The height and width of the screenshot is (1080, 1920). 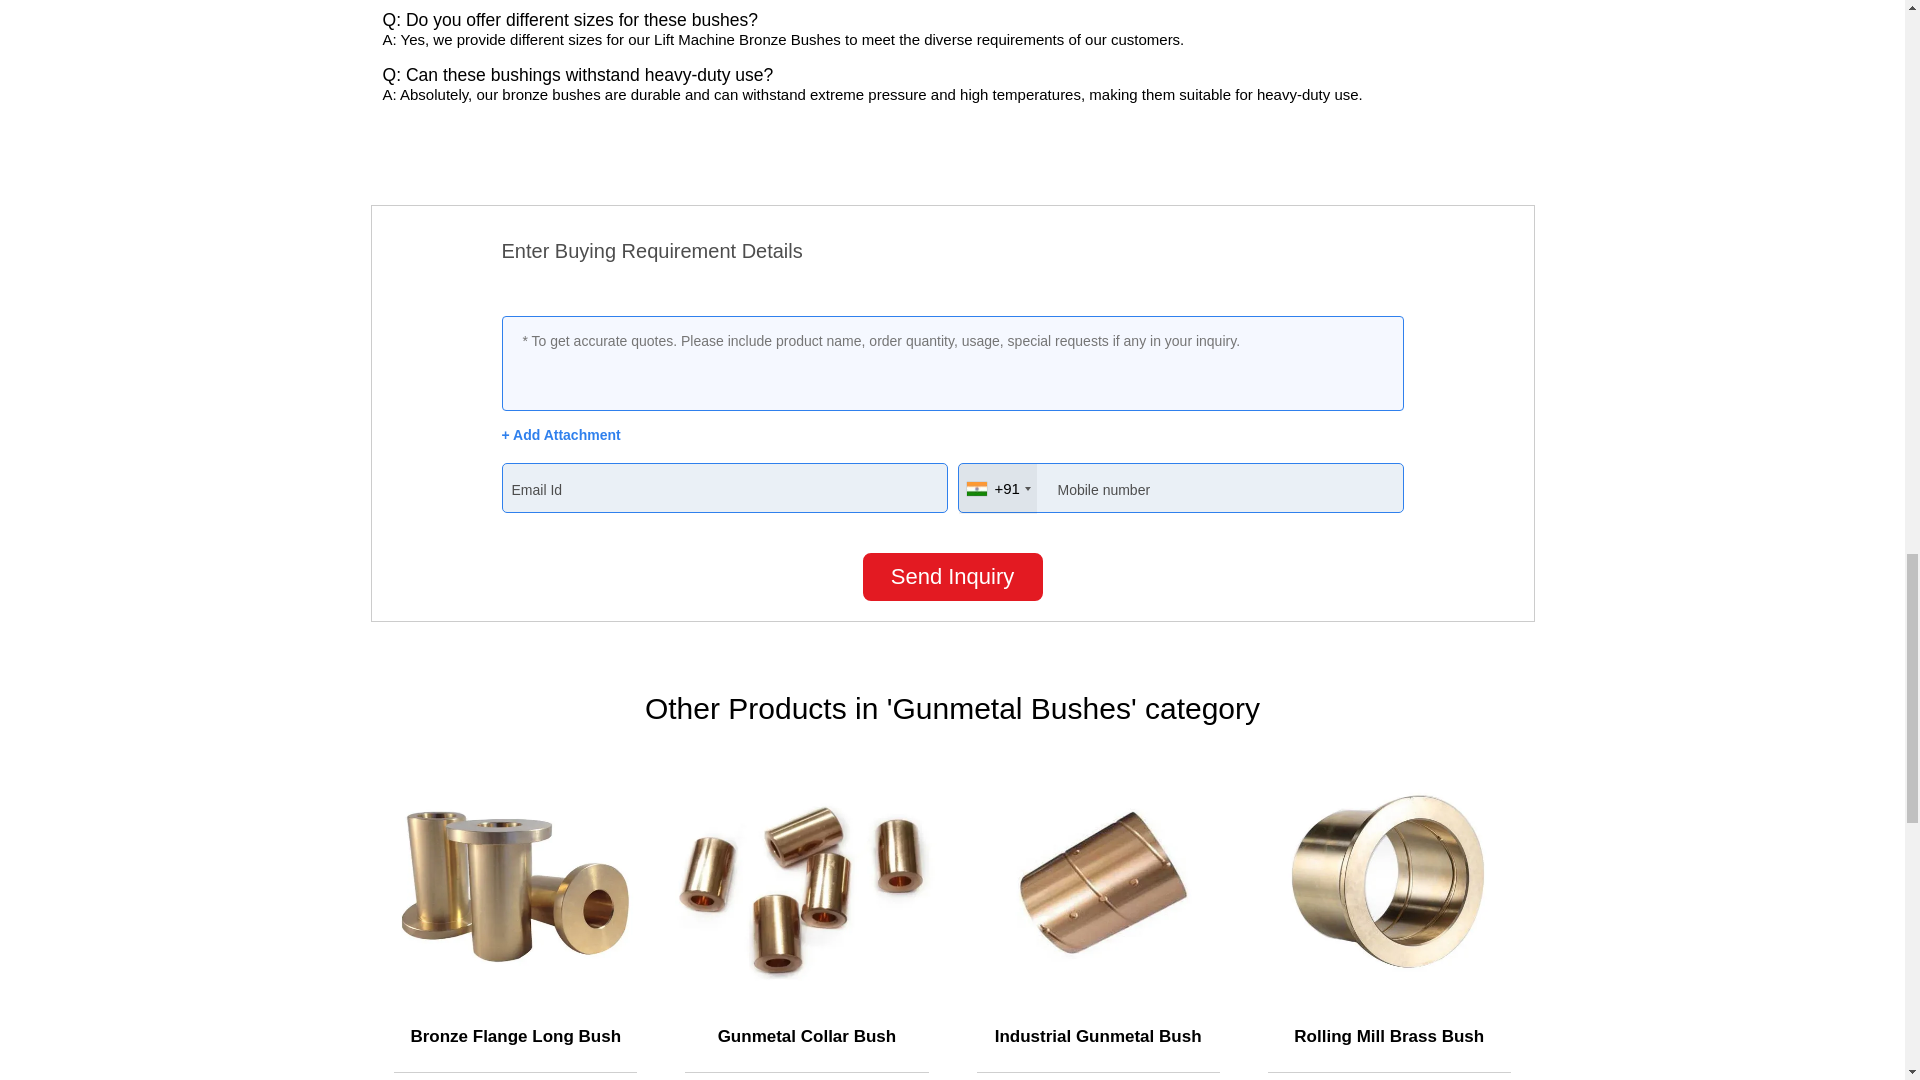 I want to click on Send Inquiry, so click(x=952, y=576).